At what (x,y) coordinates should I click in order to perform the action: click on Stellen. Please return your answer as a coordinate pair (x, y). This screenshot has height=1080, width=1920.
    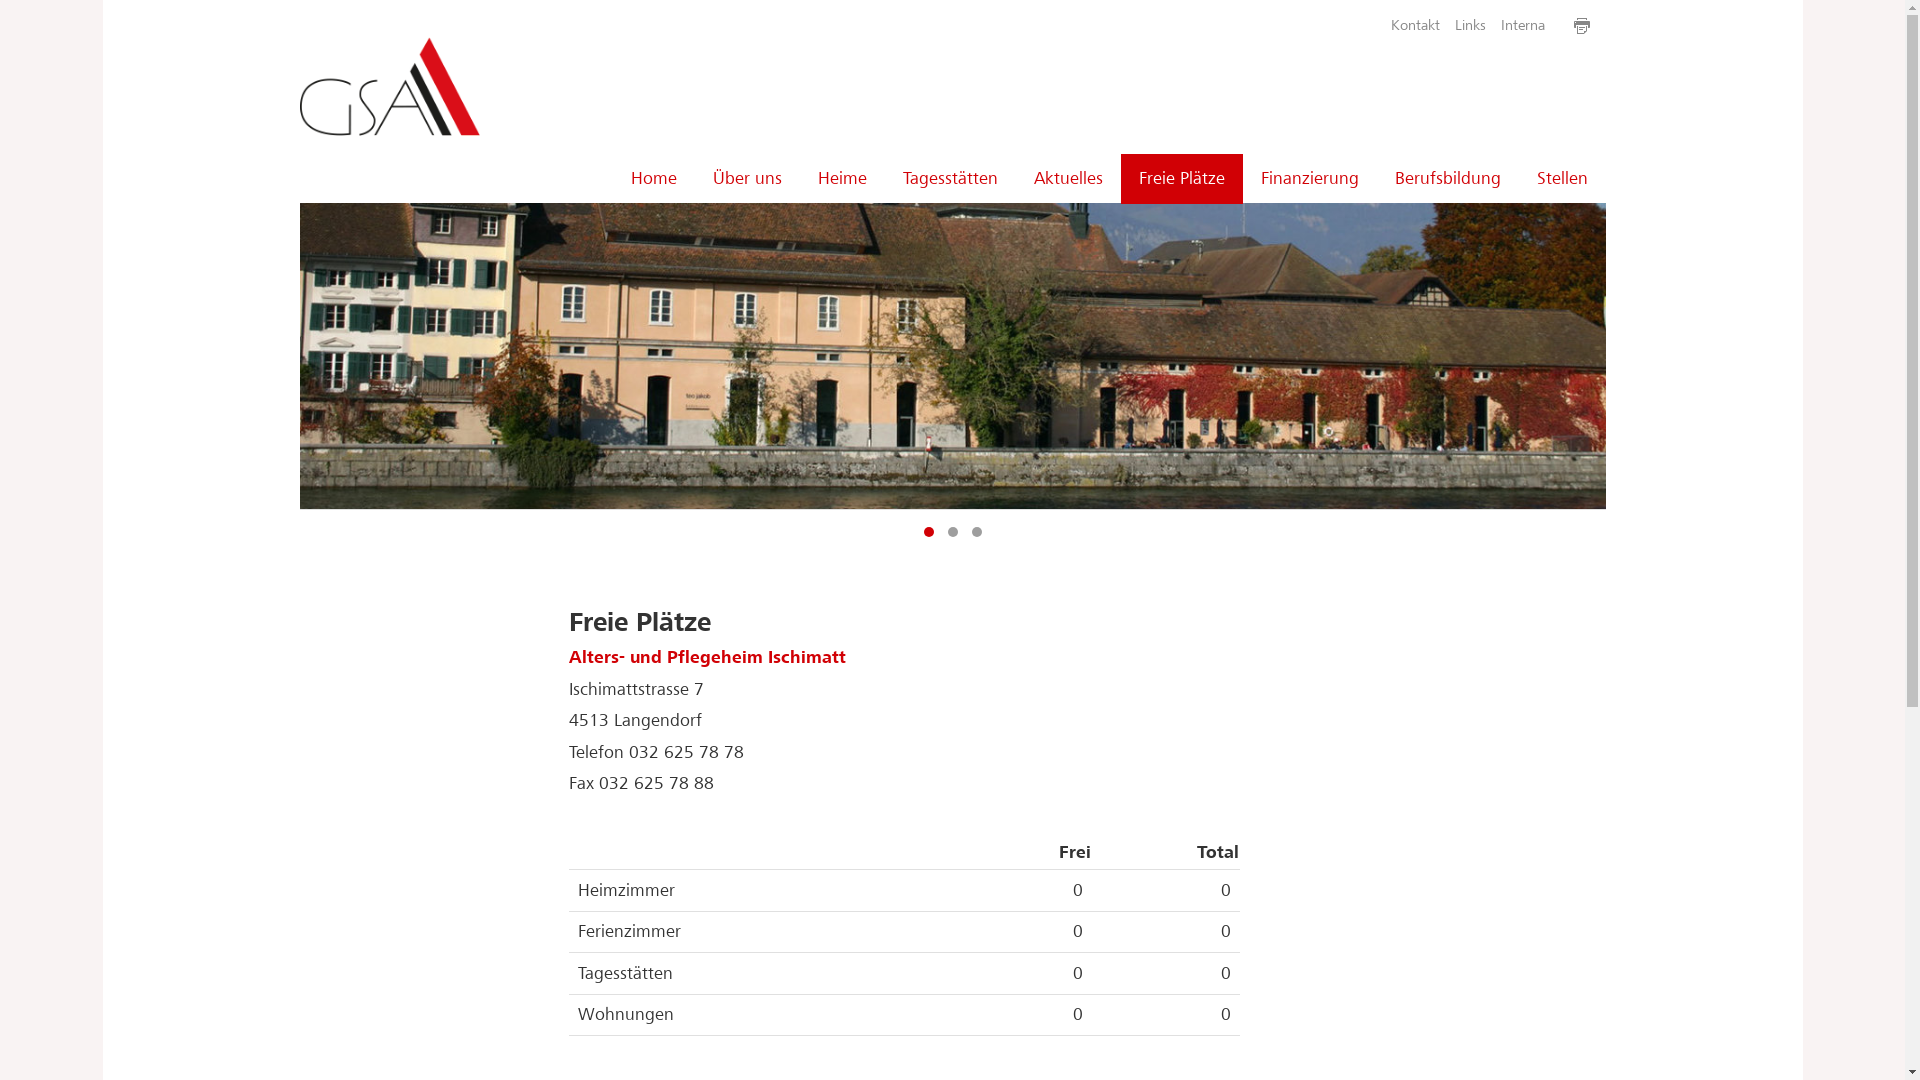
    Looking at the image, I should click on (1562, 179).